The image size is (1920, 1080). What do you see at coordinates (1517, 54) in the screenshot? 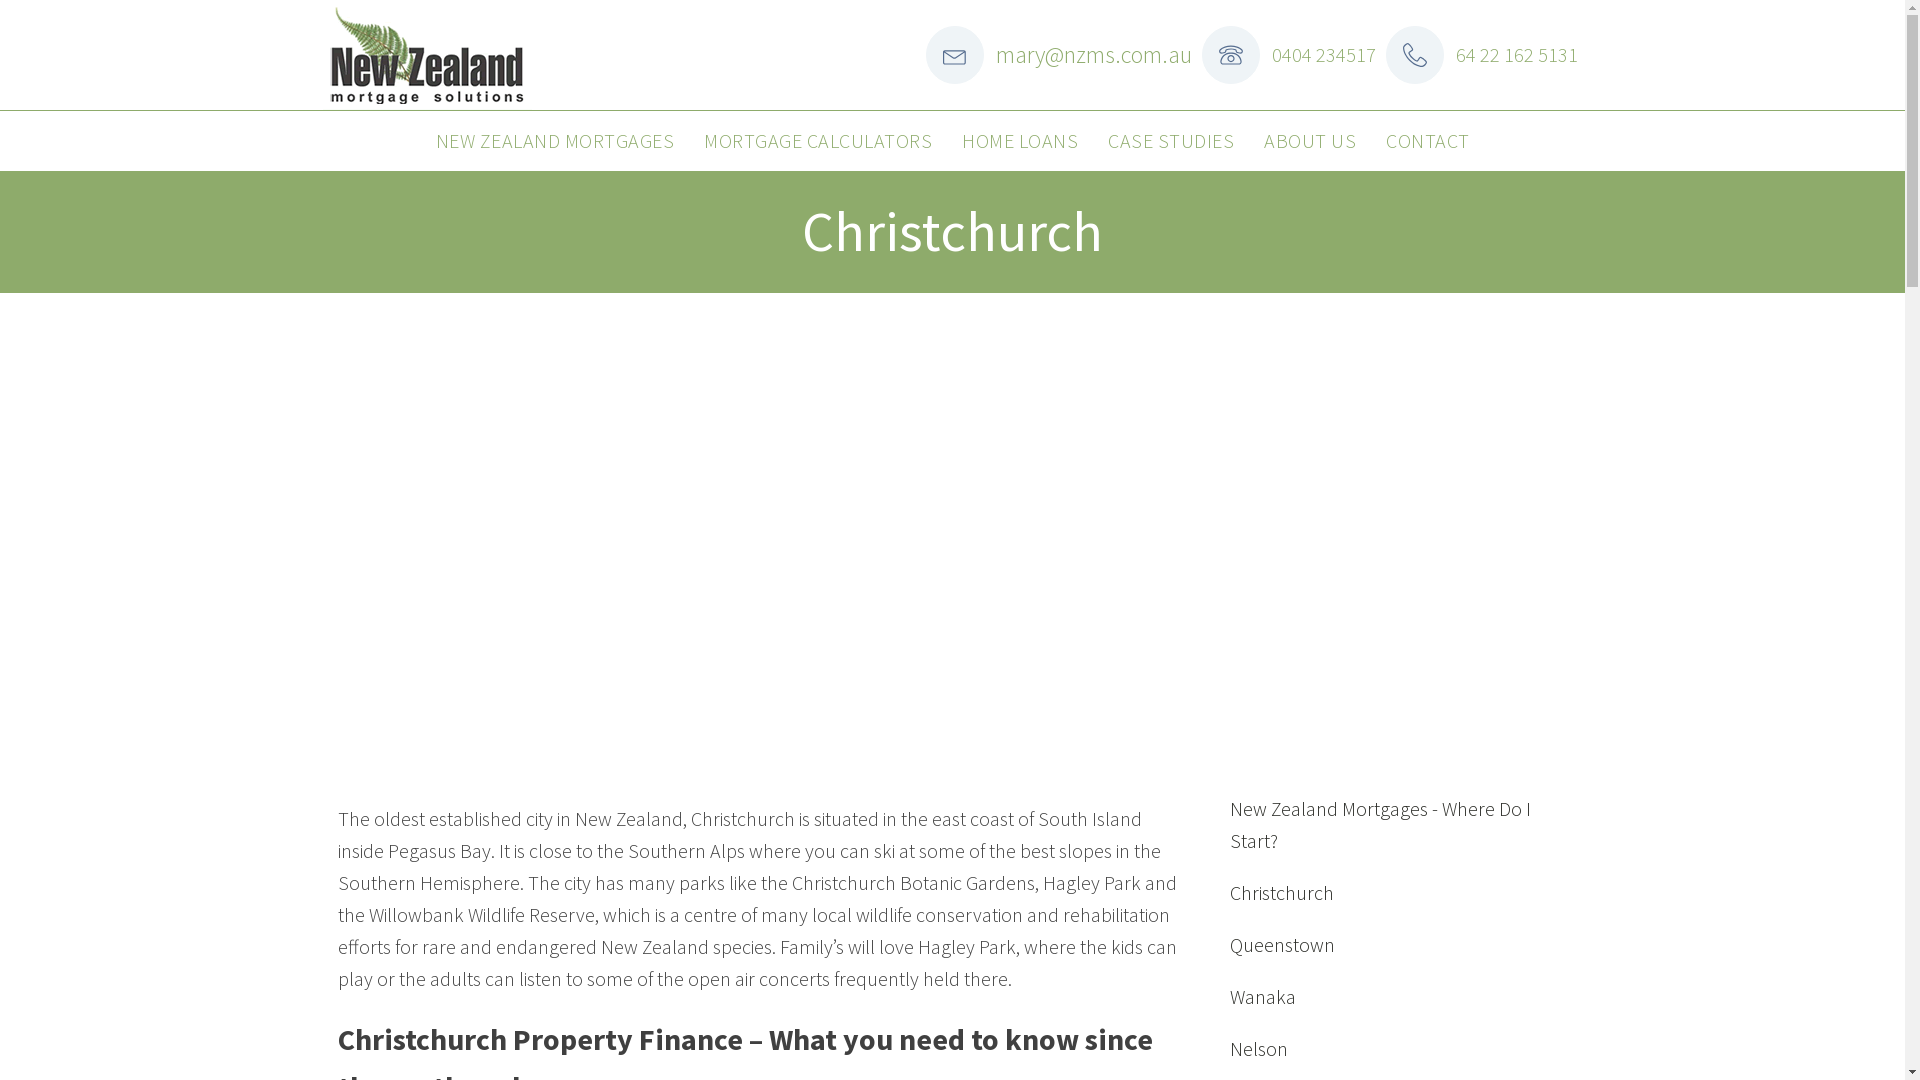
I see `64 22 162 5131` at bounding box center [1517, 54].